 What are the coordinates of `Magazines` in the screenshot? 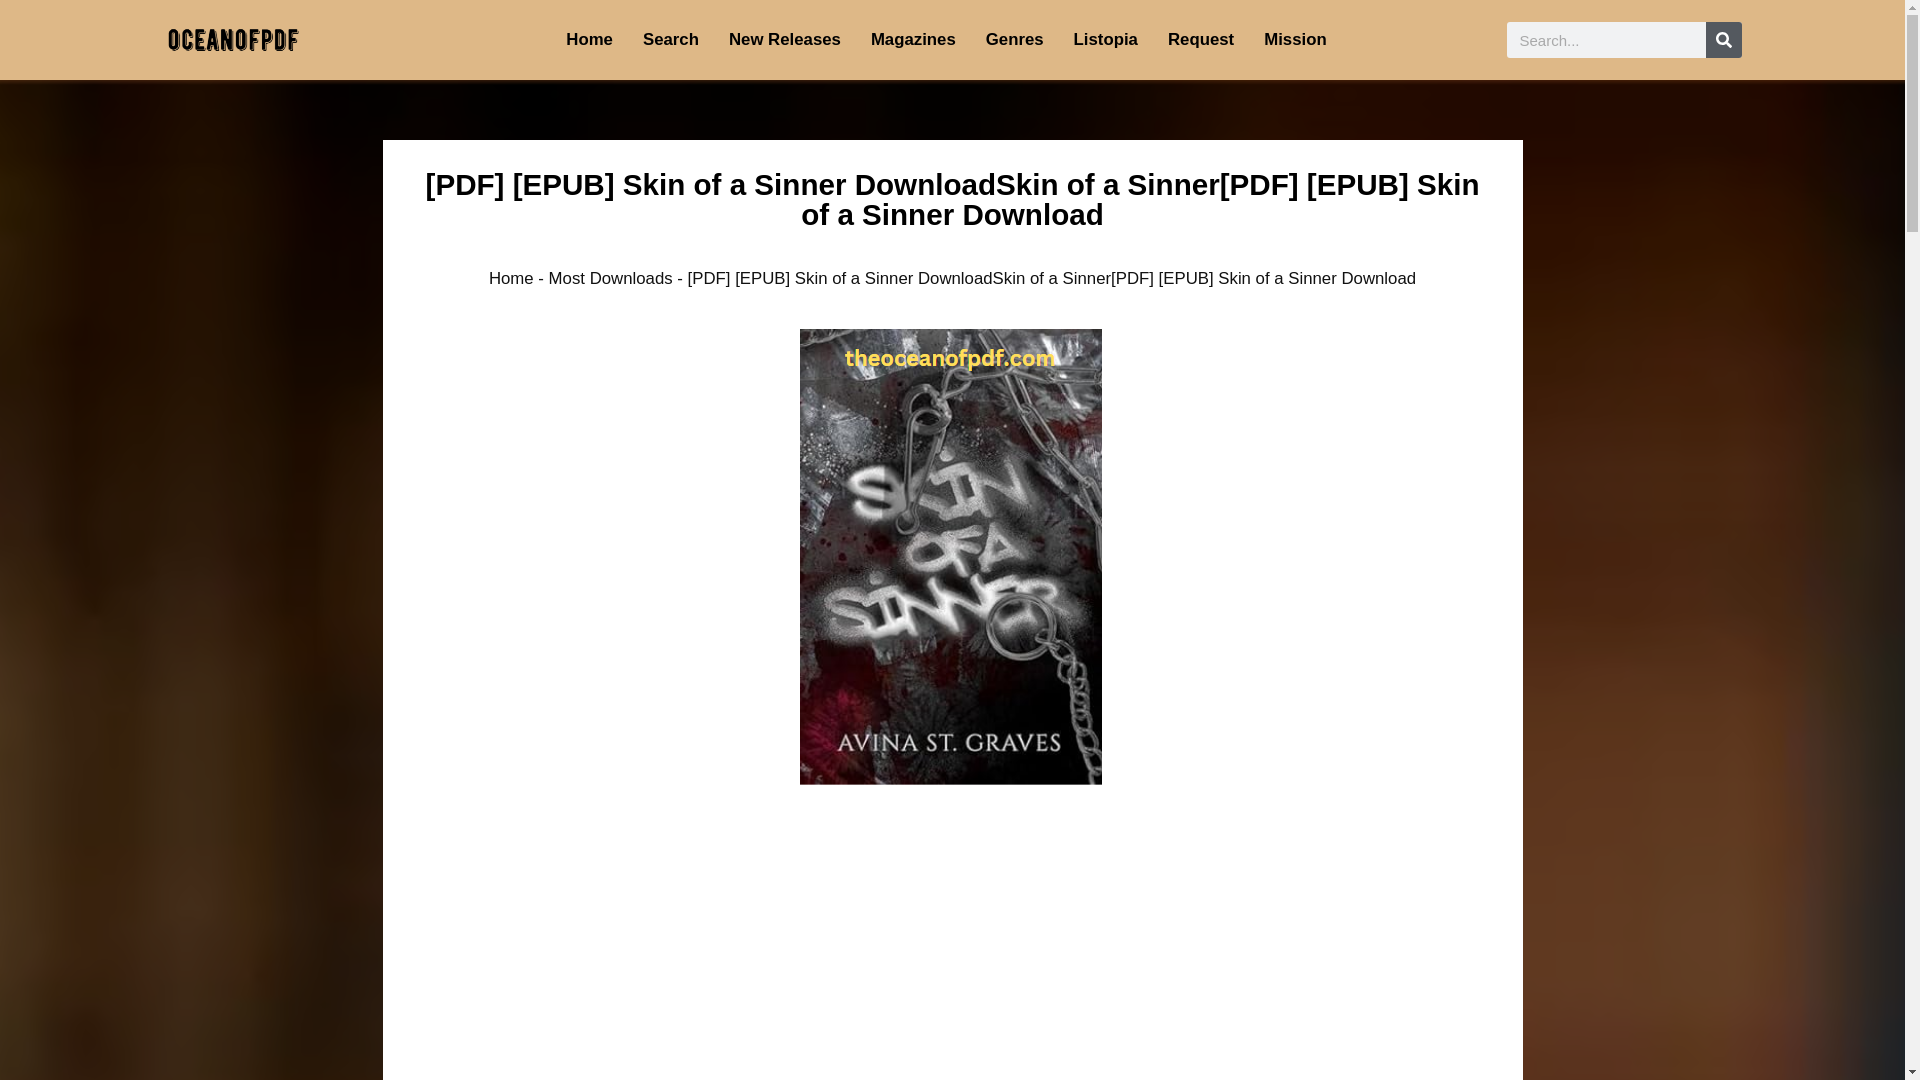 It's located at (914, 40).